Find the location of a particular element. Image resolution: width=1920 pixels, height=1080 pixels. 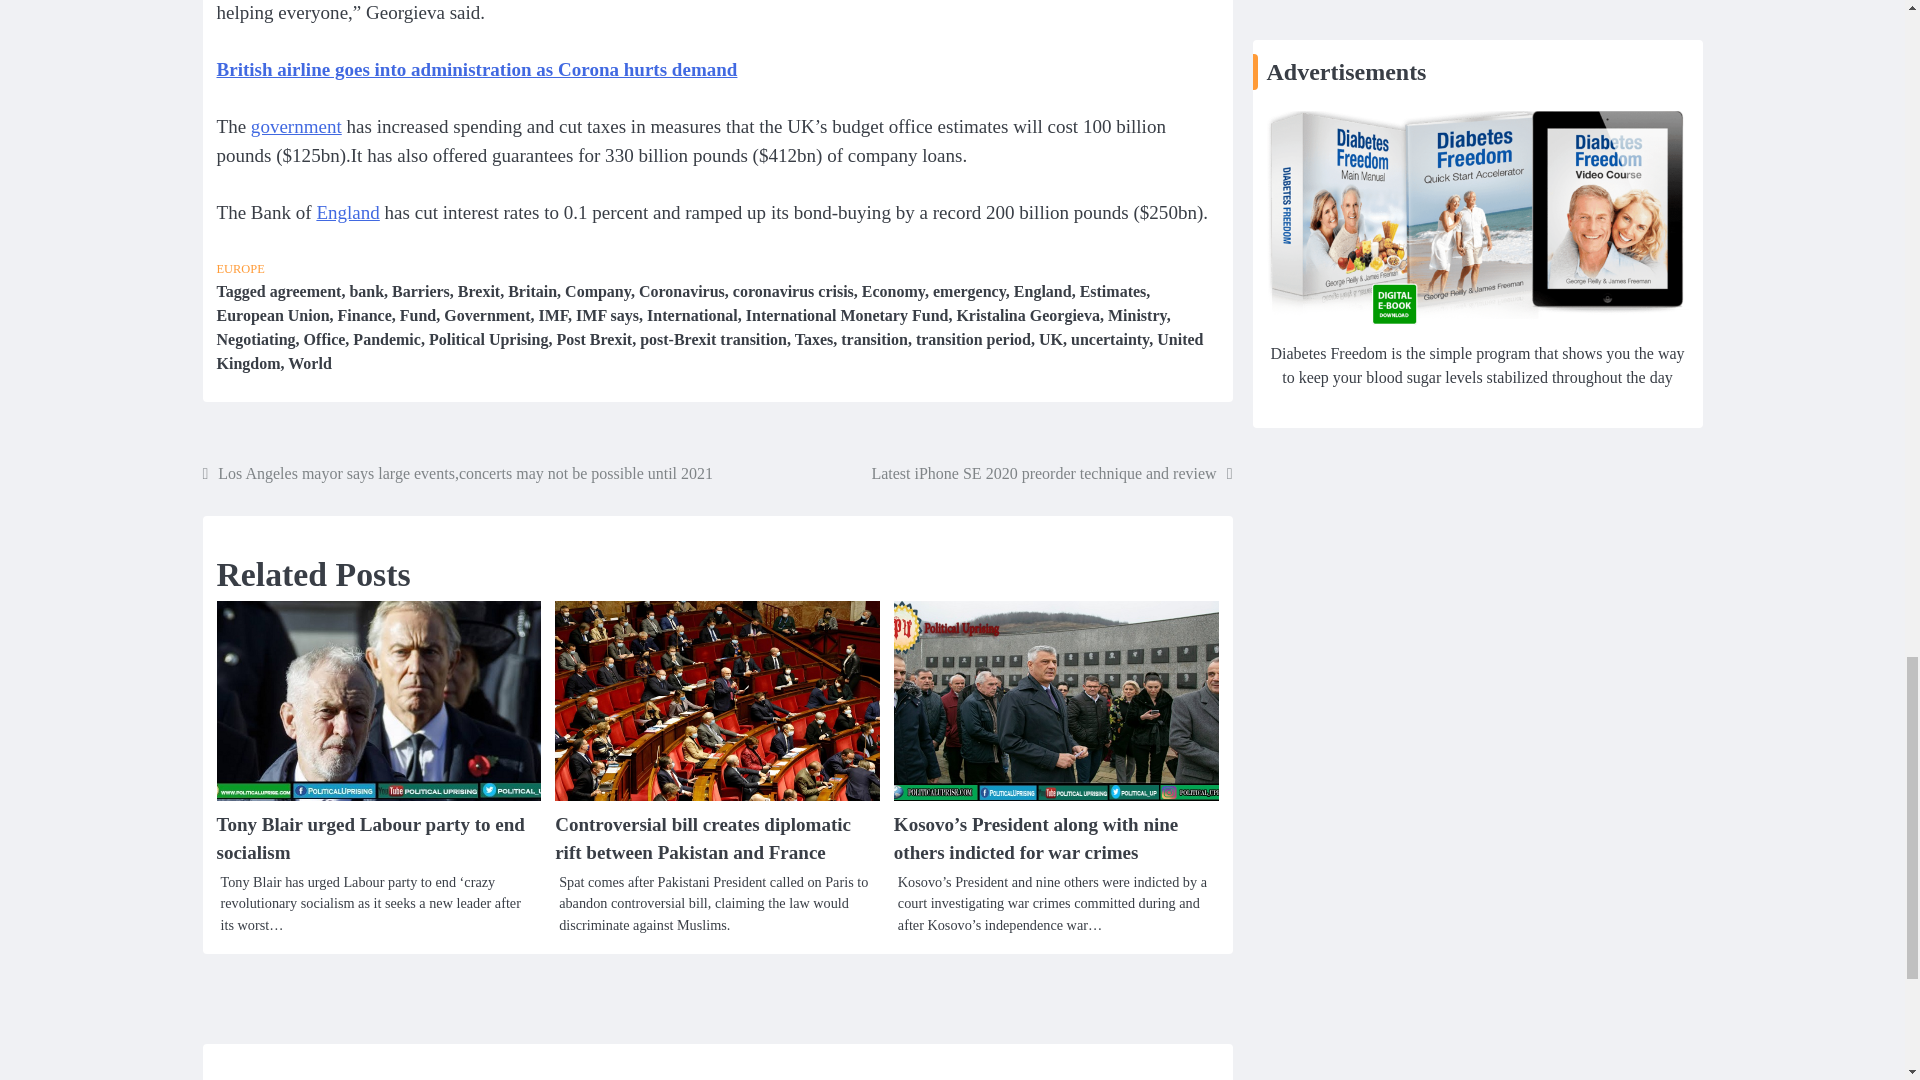

coronavirus crisis is located at coordinates (794, 291).